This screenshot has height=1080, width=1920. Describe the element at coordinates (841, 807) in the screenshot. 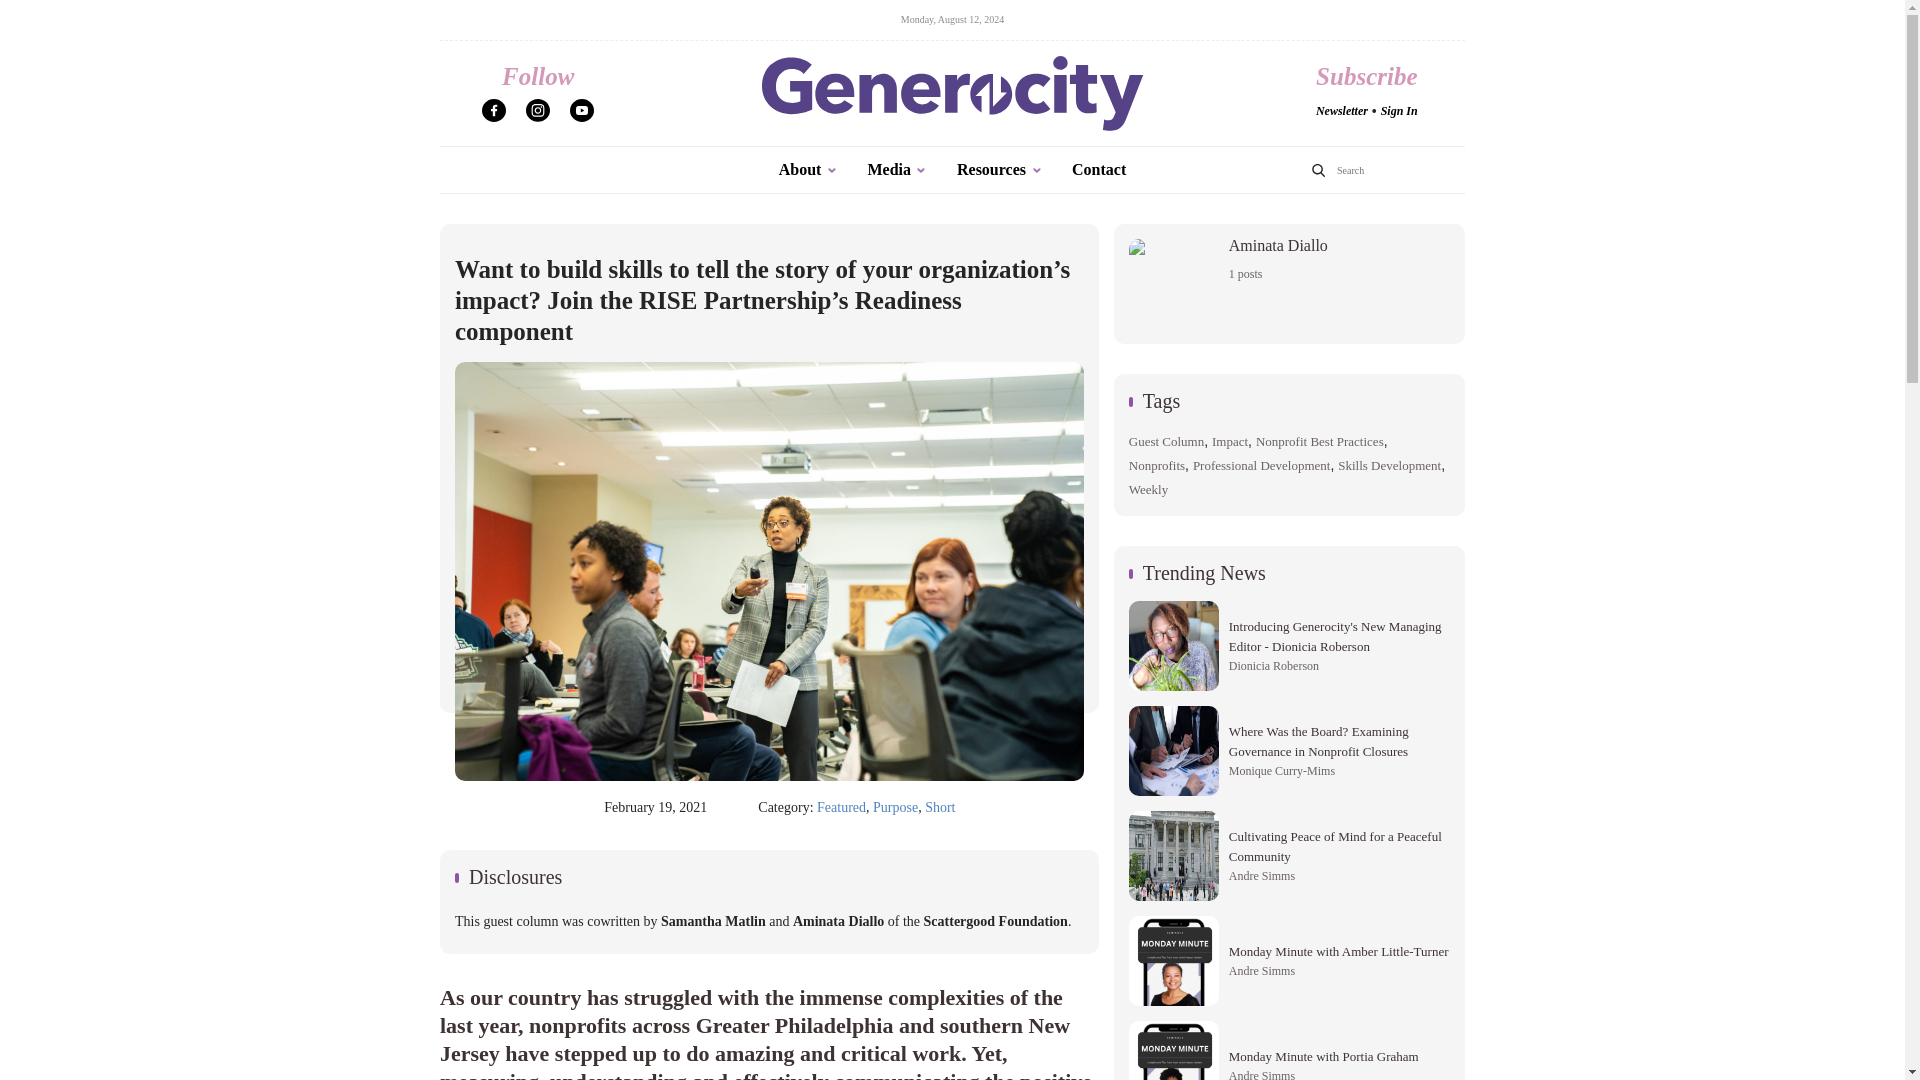

I see `Nonprofit Best Practices` at that location.